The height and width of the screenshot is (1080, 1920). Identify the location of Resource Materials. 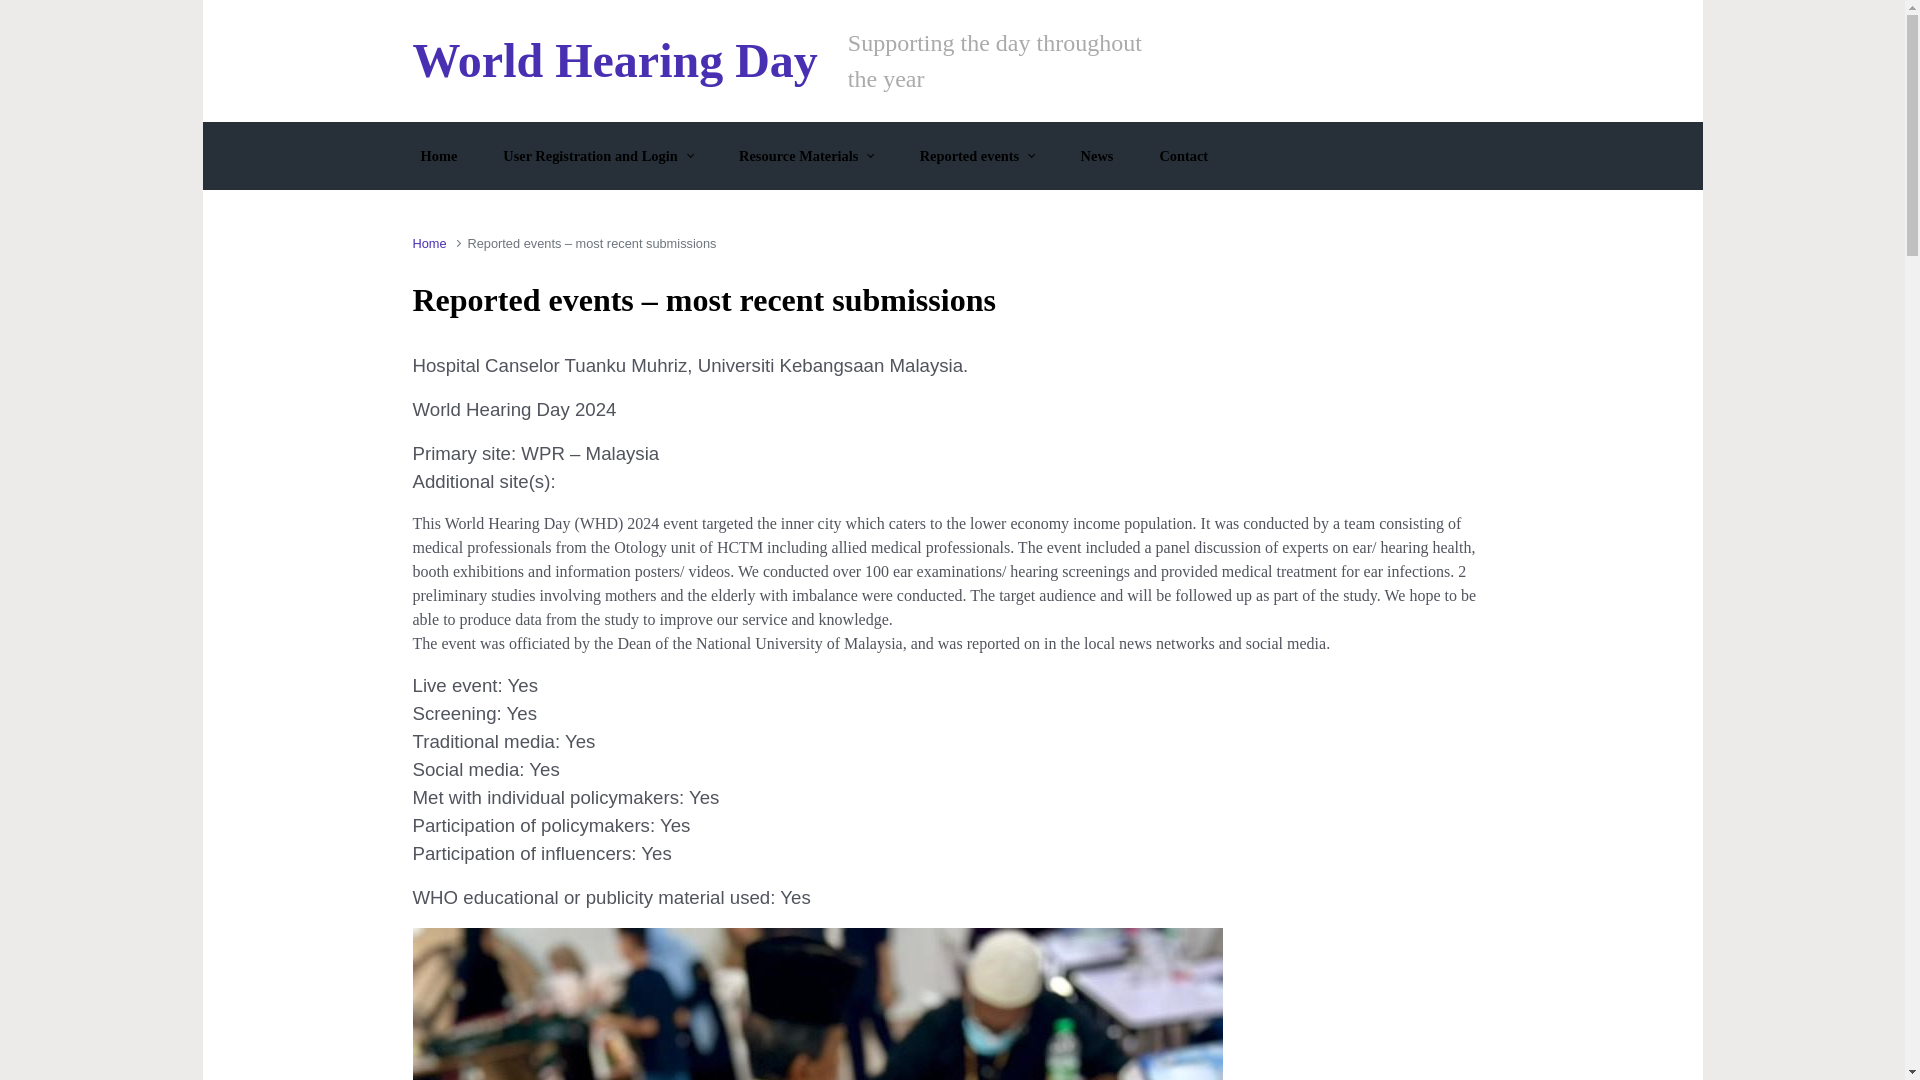
(806, 156).